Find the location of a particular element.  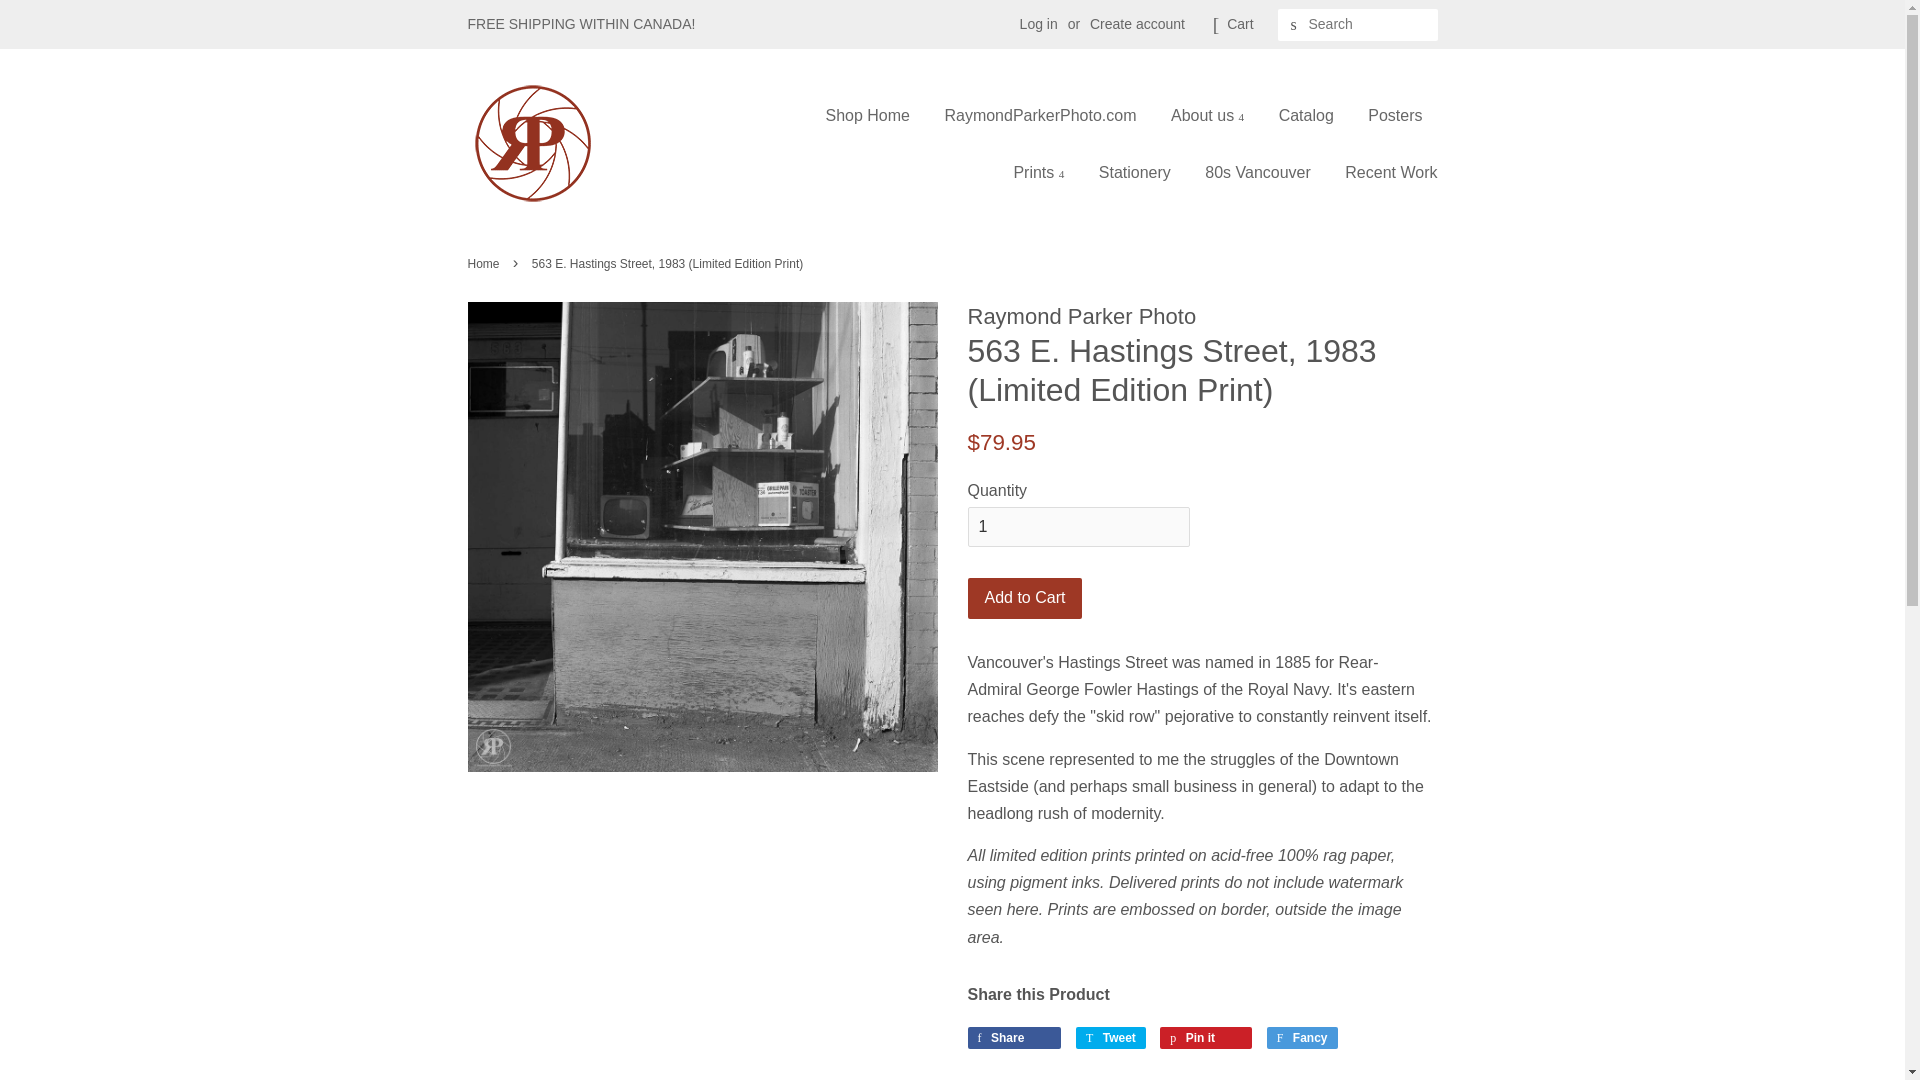

RaymondParkerPhoto.com is located at coordinates (1040, 115).